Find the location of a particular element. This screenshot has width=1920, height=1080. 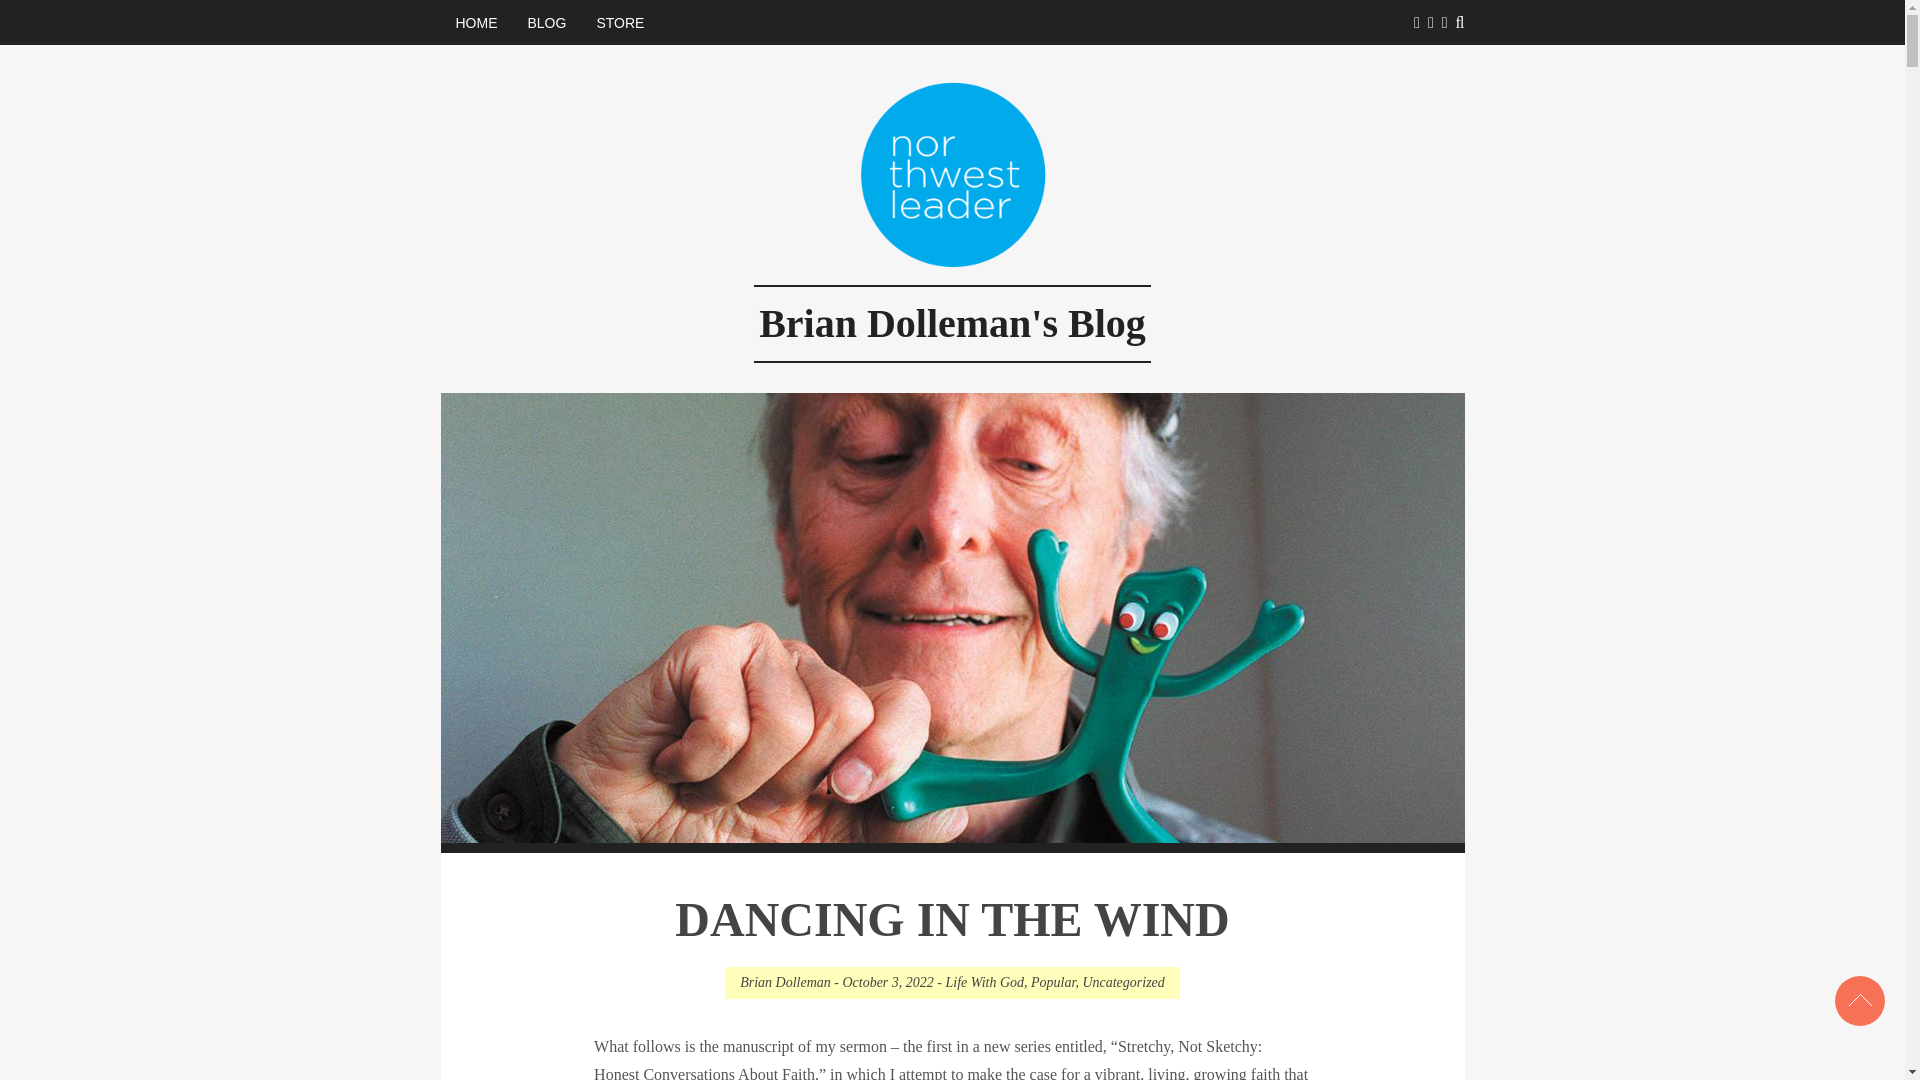

BLOG is located at coordinates (546, 22).